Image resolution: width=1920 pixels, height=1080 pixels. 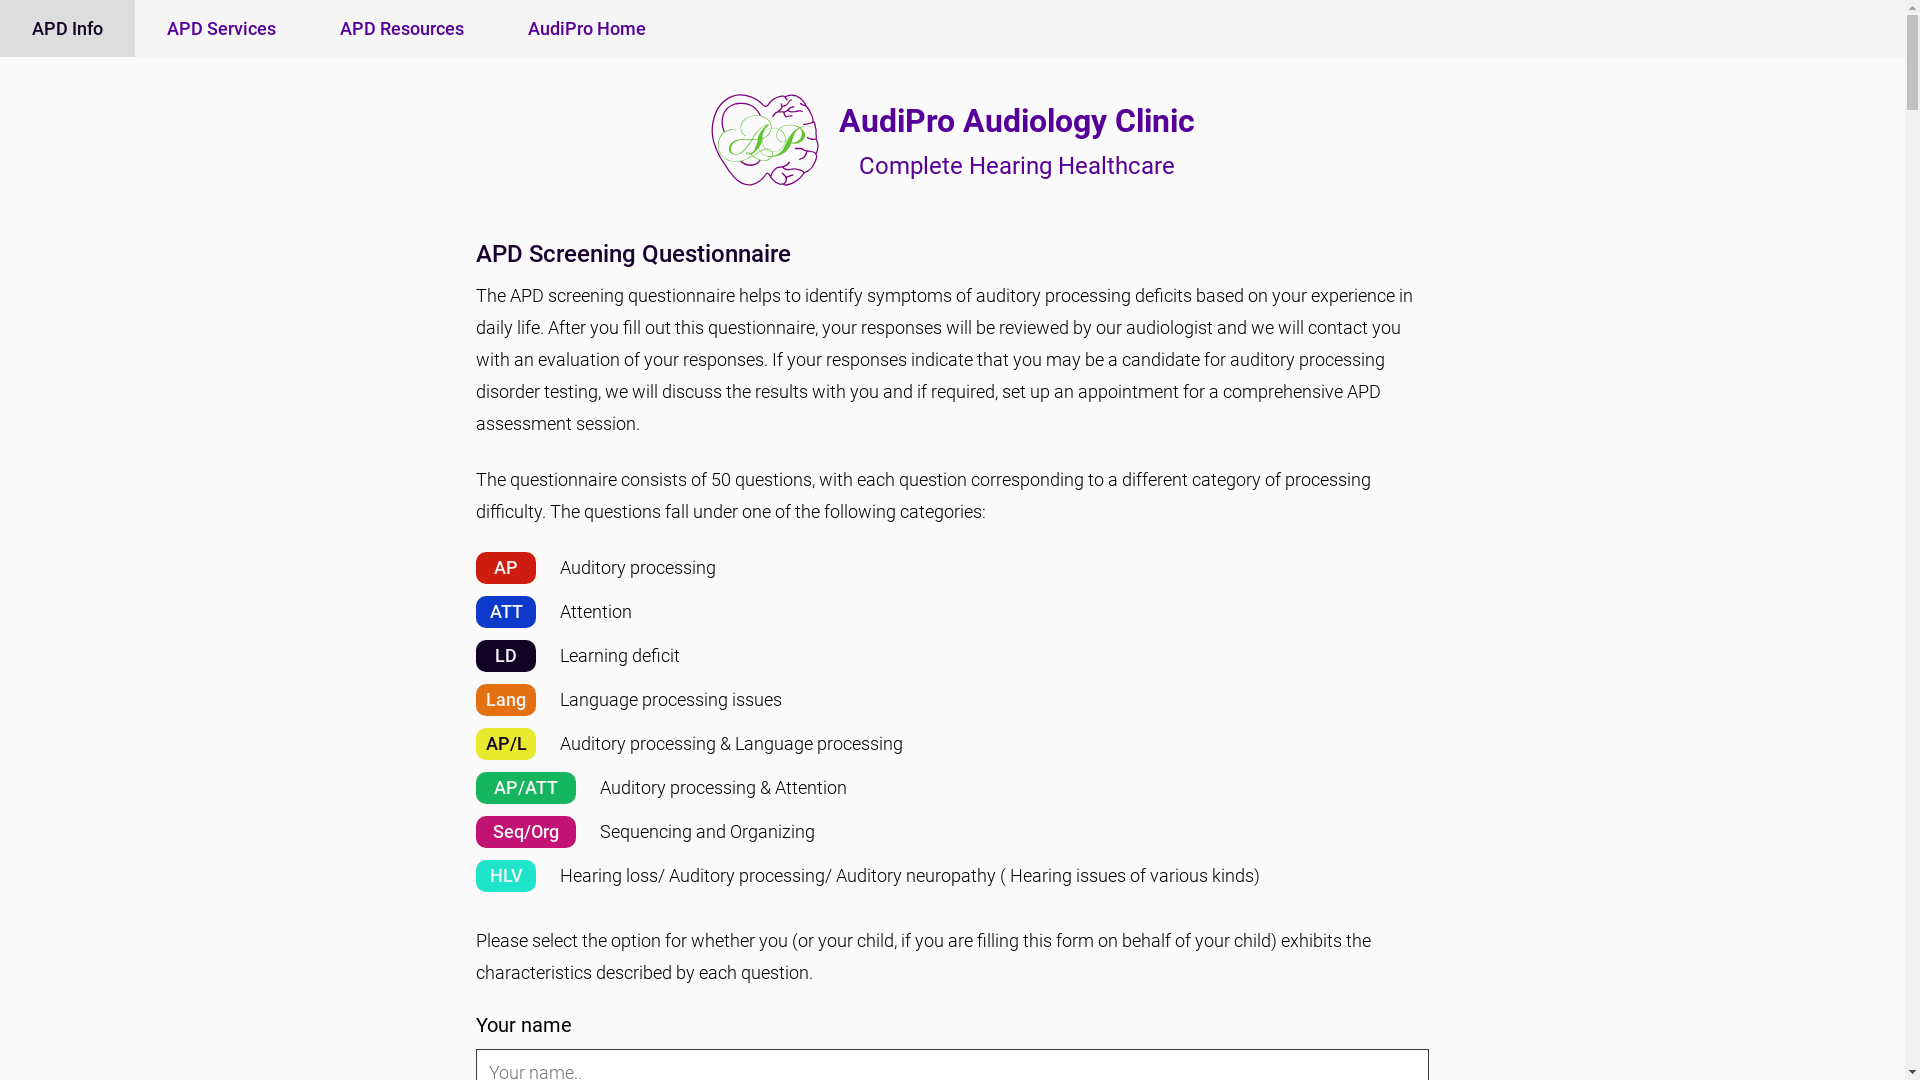 I want to click on APD Info, so click(x=68, y=28).